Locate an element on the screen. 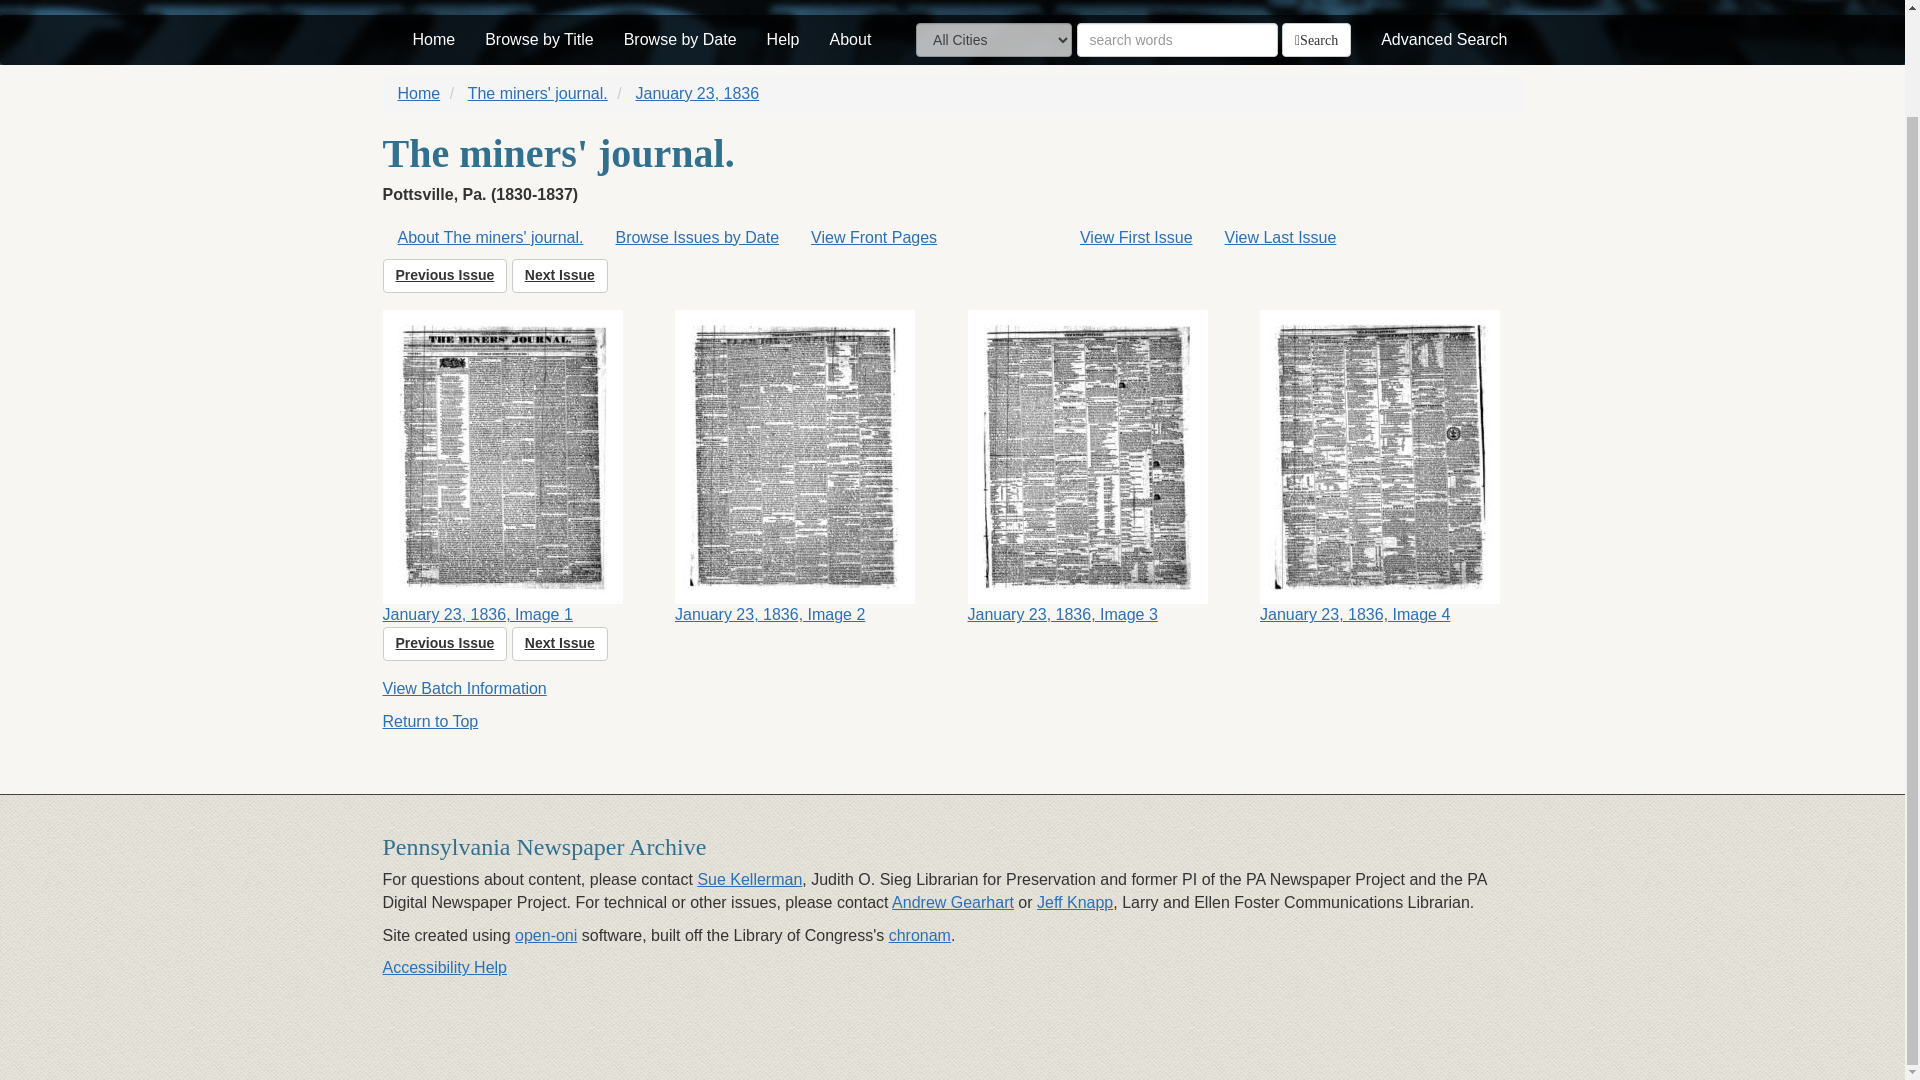 This screenshot has width=1920, height=1080. Home is located at coordinates (434, 40).